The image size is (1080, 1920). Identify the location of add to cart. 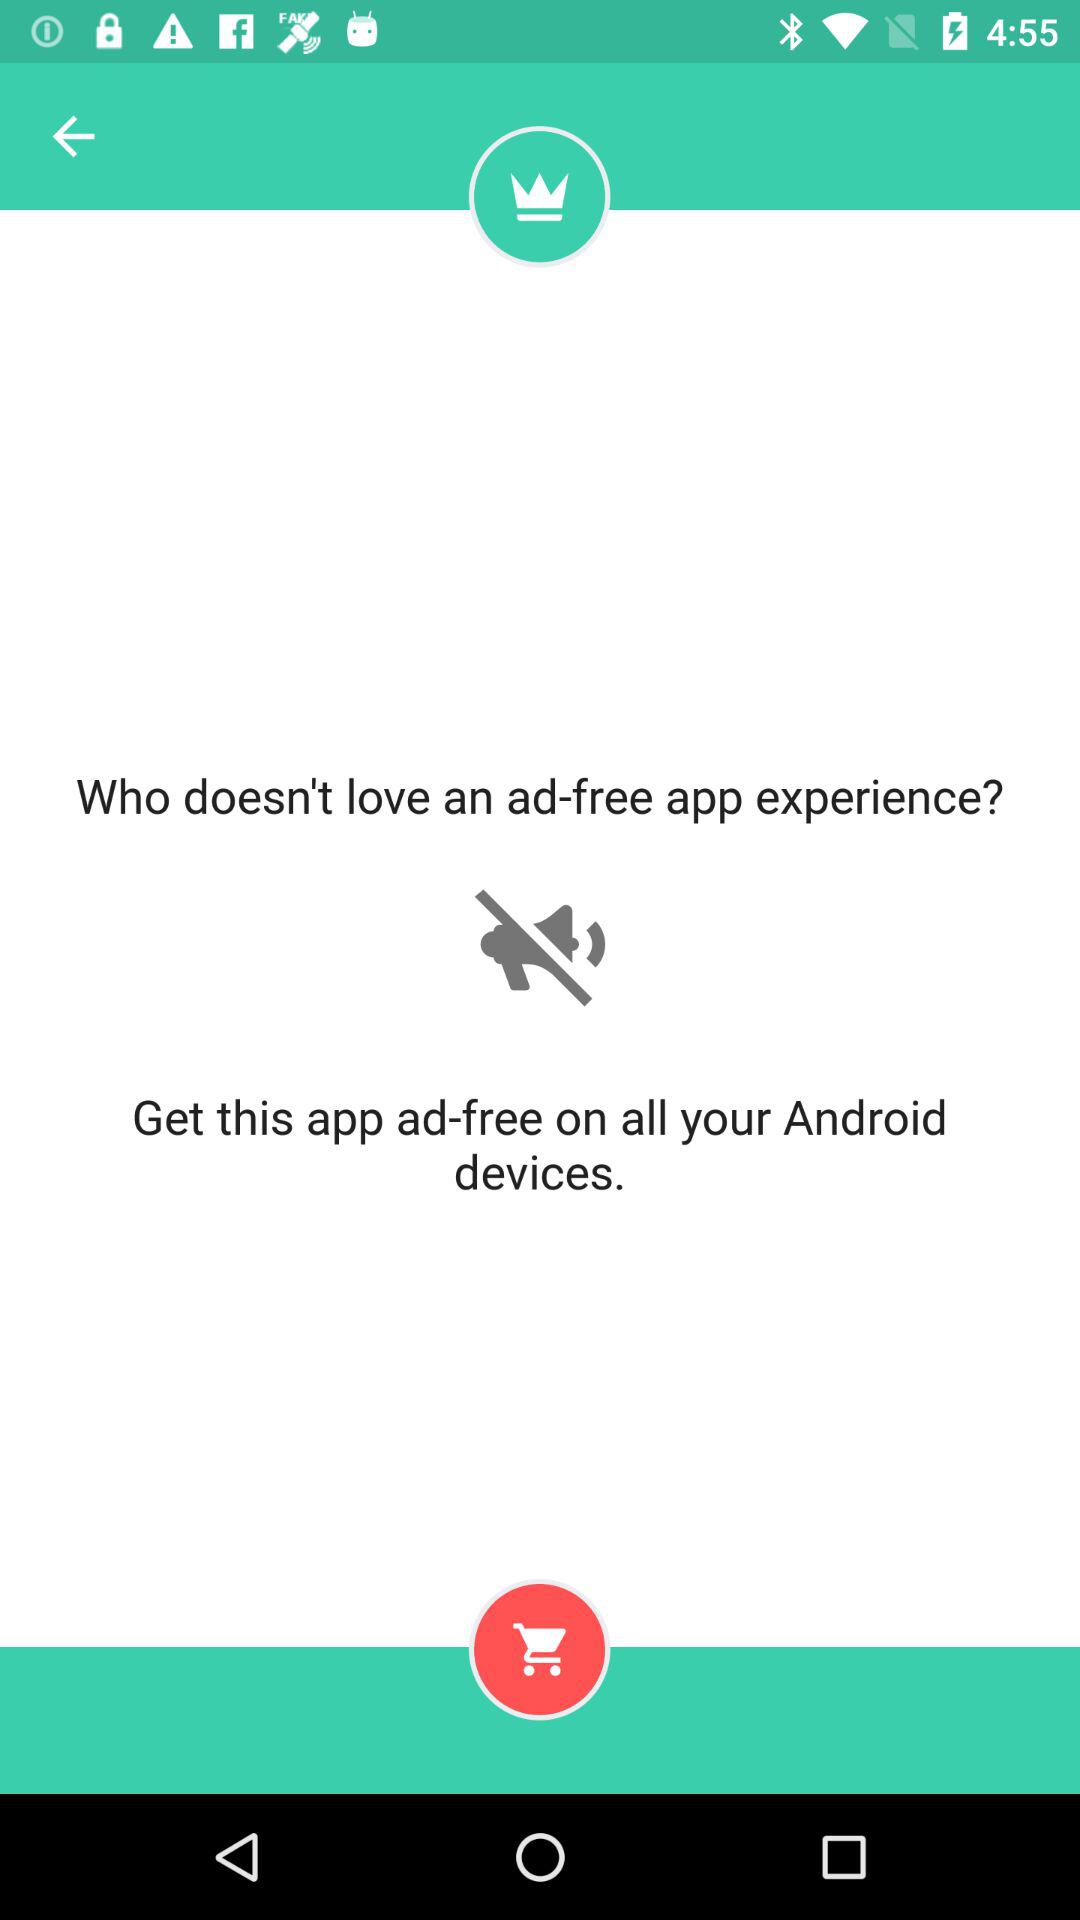
(539, 1649).